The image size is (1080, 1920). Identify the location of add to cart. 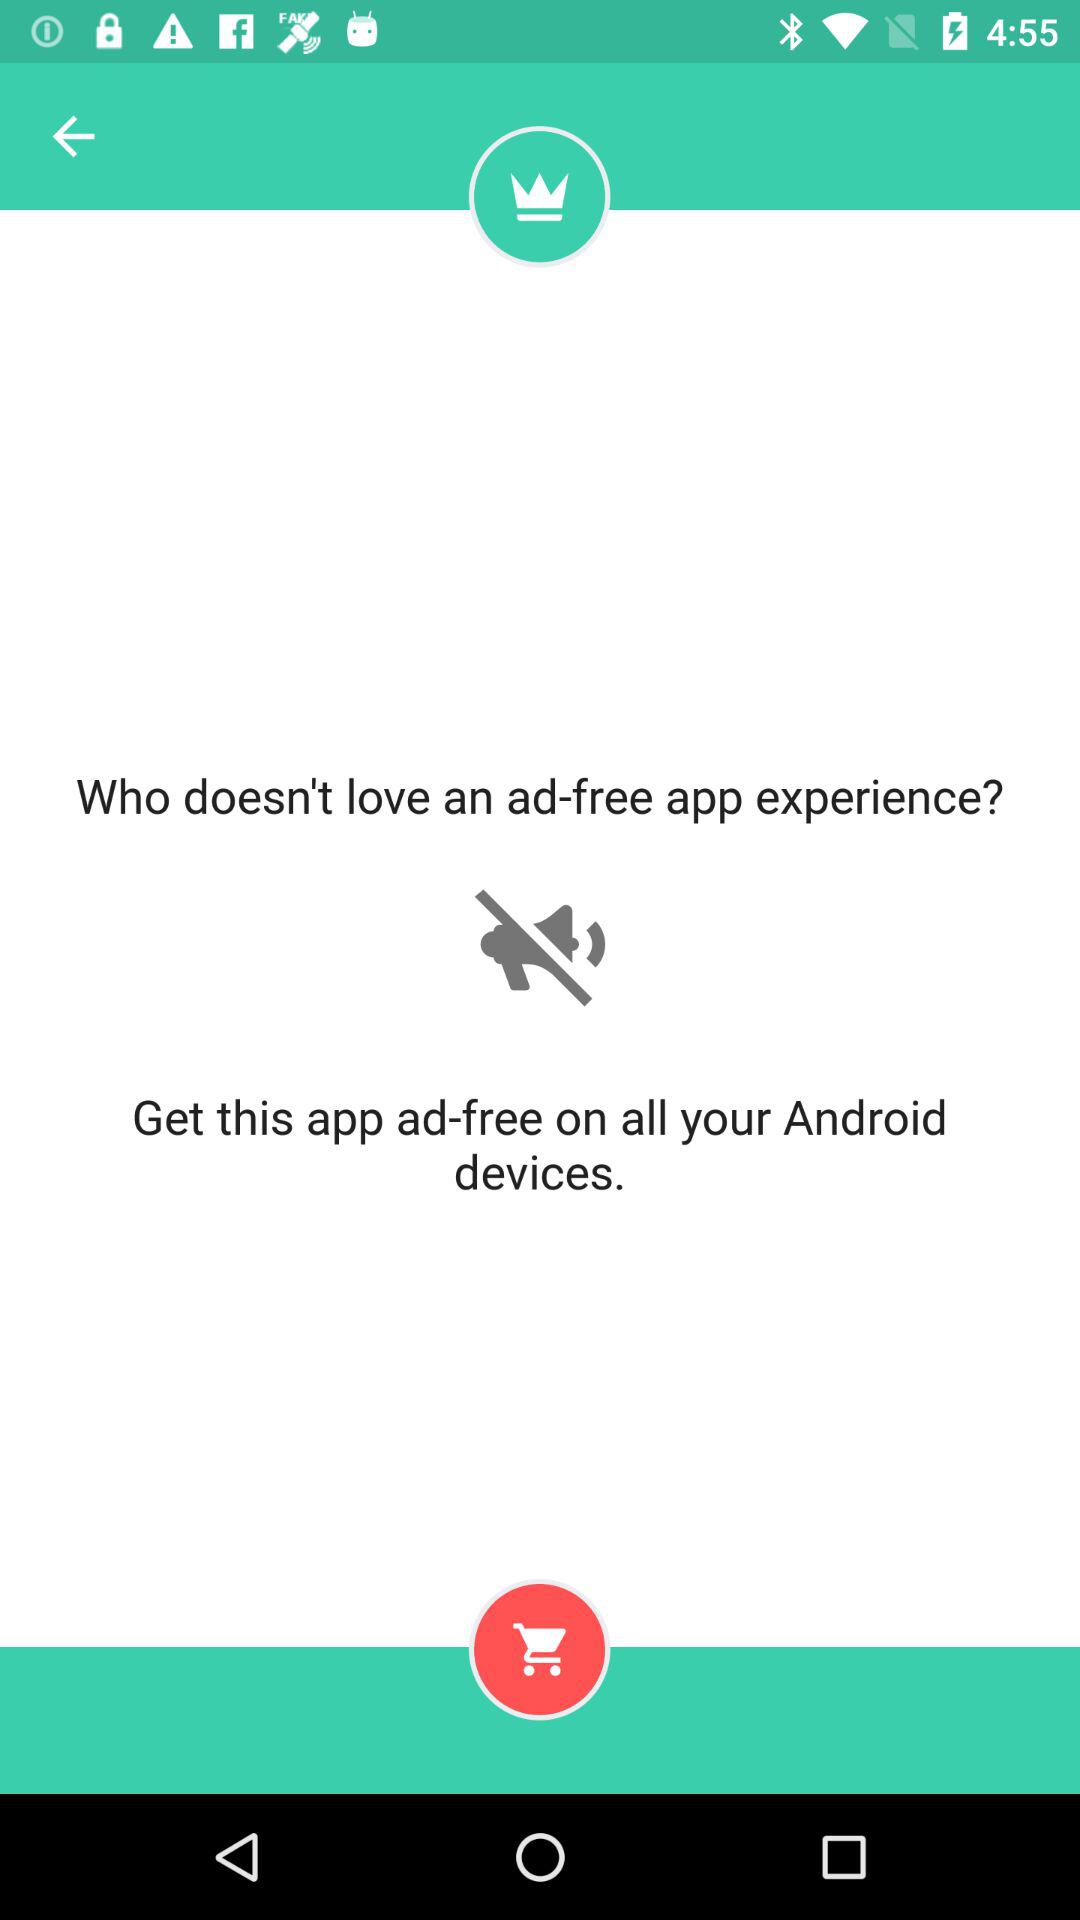
(539, 1649).